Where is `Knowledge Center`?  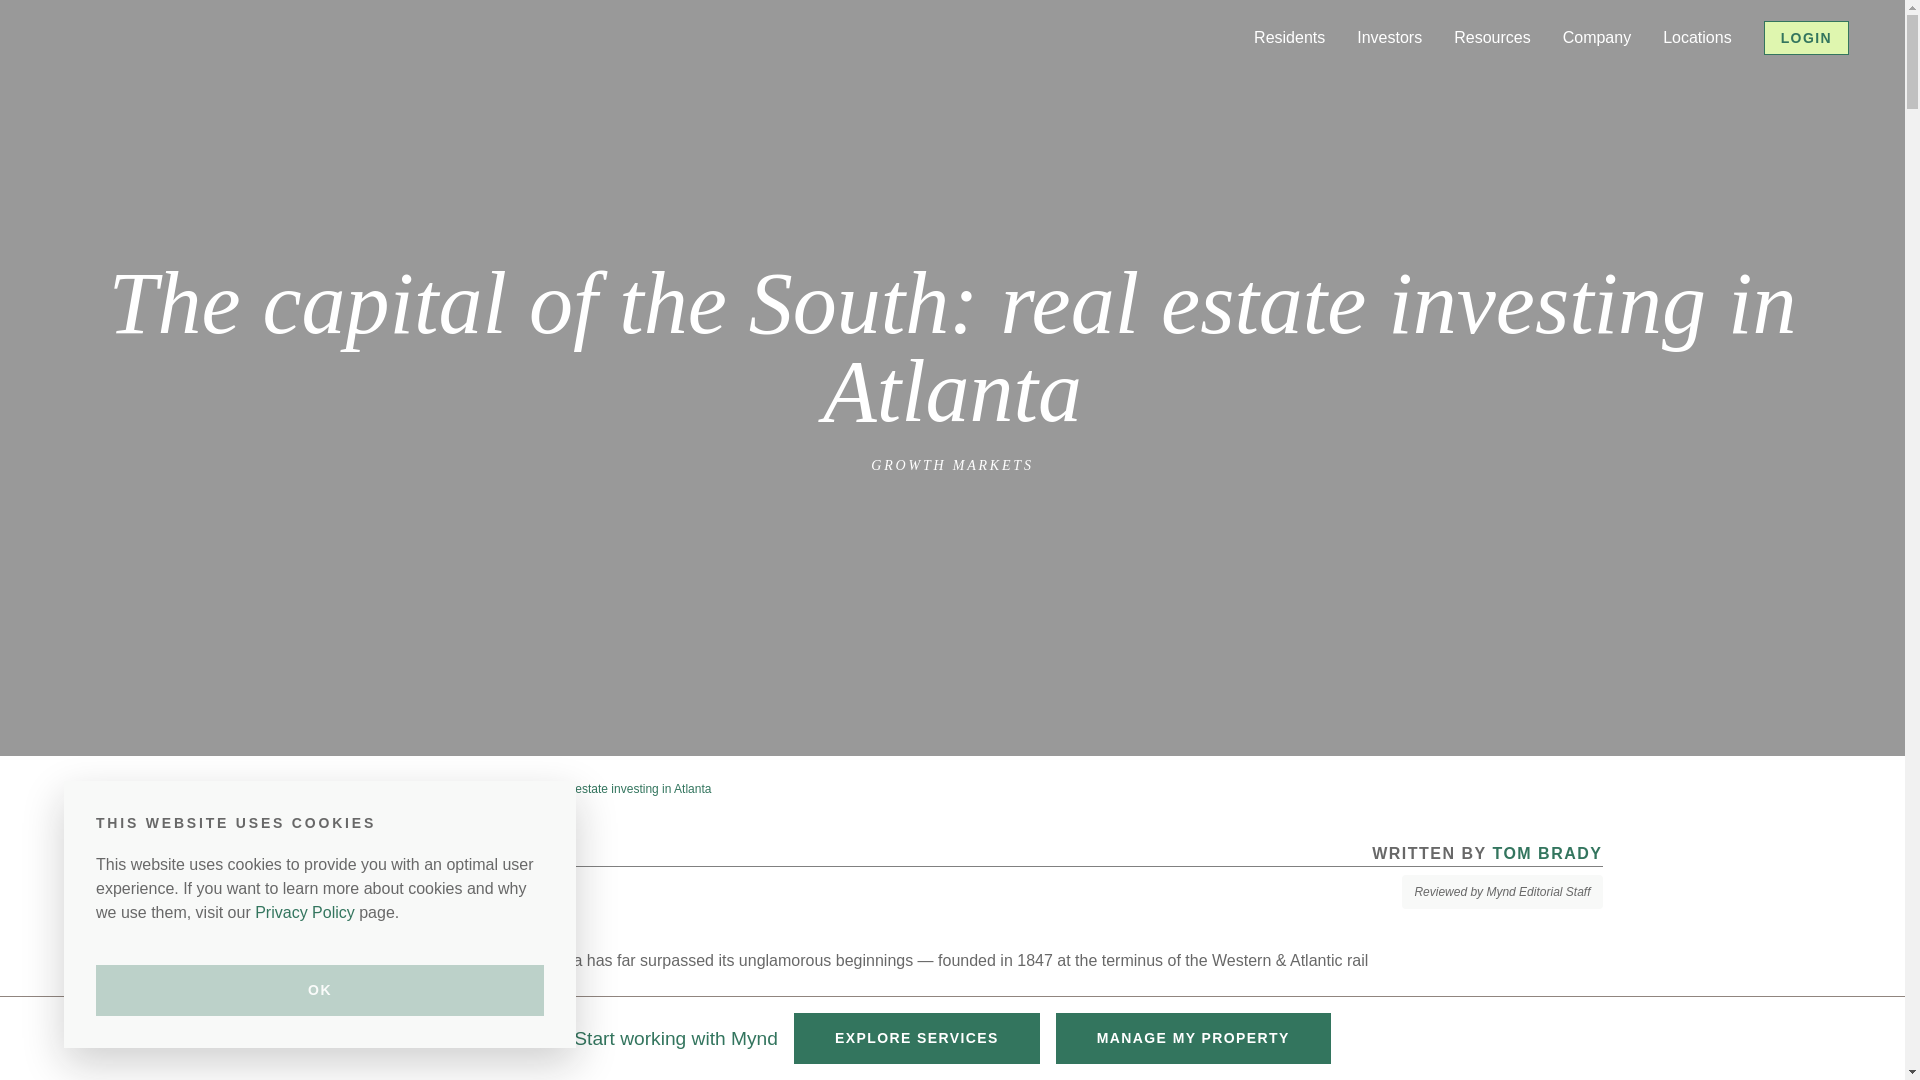
Knowledge Center is located at coordinates (1560, 80).